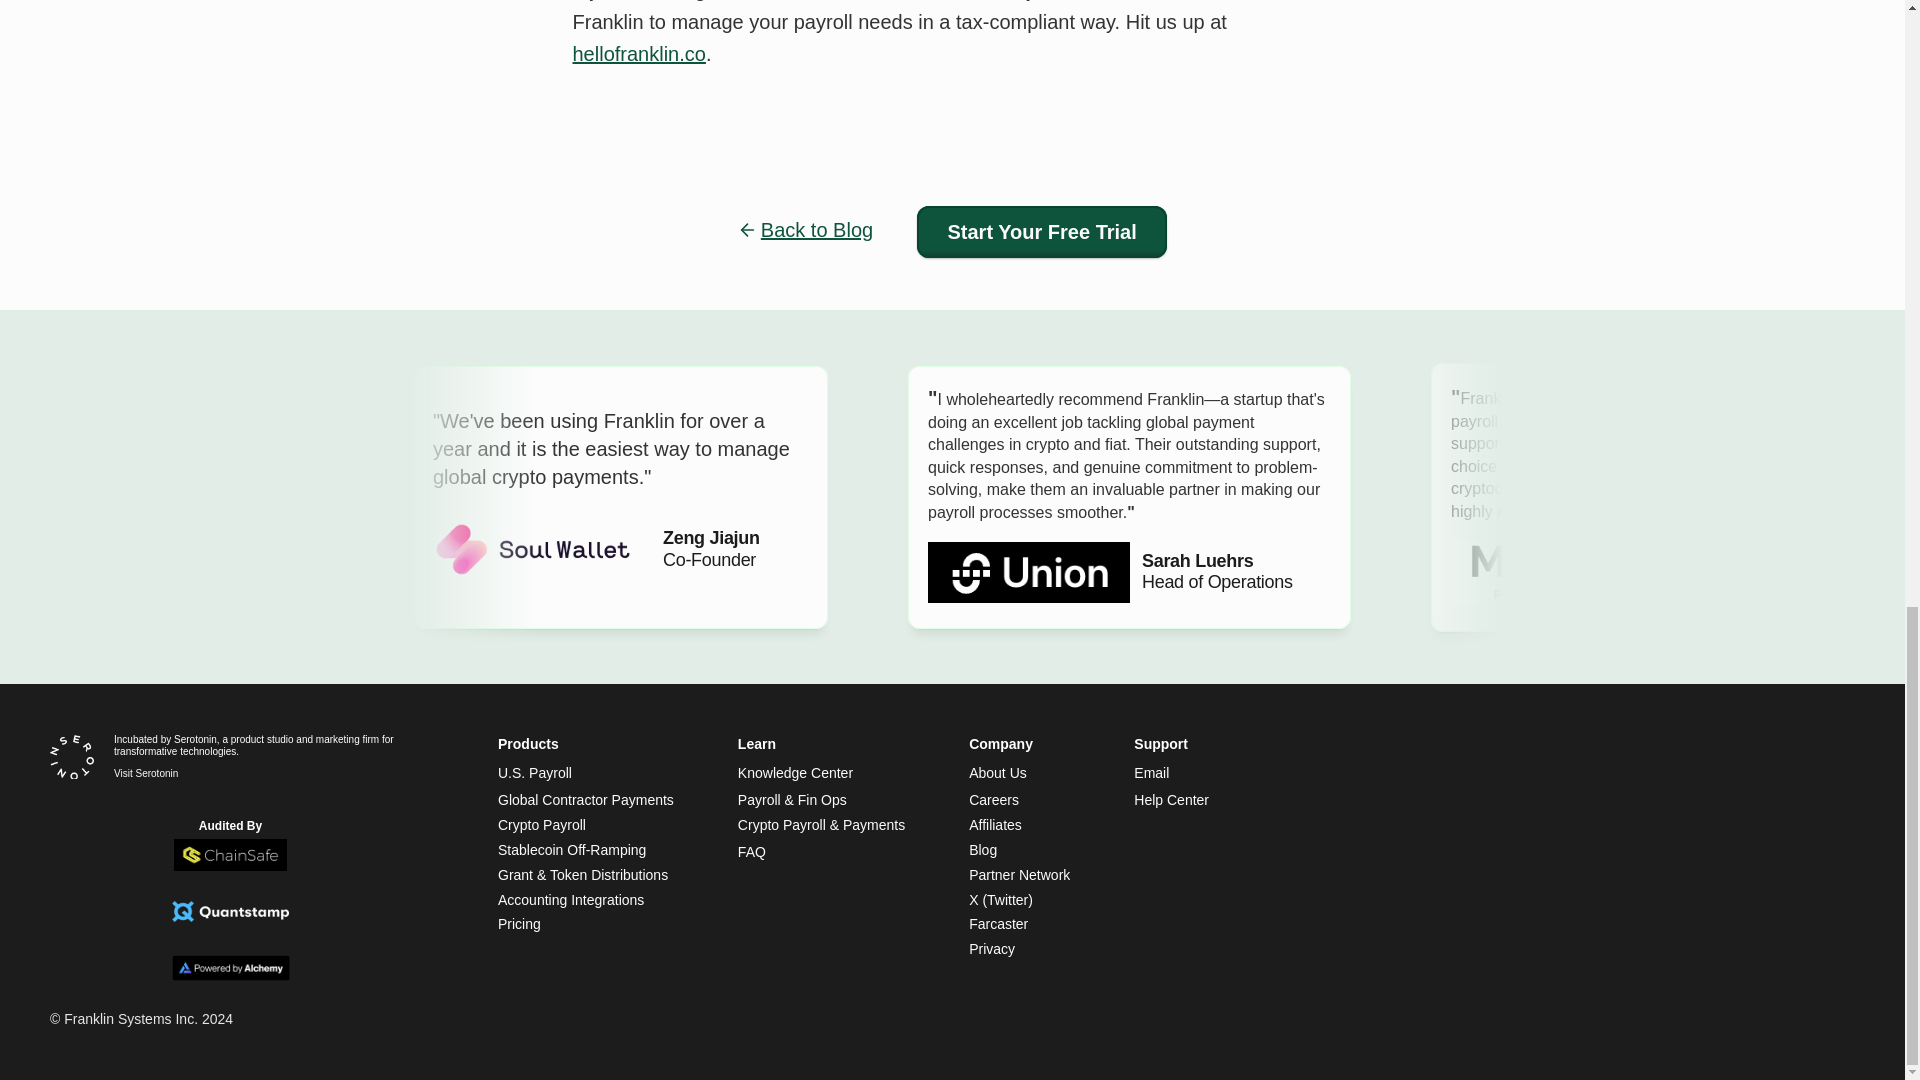 The height and width of the screenshot is (1080, 1920). What do you see at coordinates (570, 900) in the screenshot?
I see `Accounting Integrations` at bounding box center [570, 900].